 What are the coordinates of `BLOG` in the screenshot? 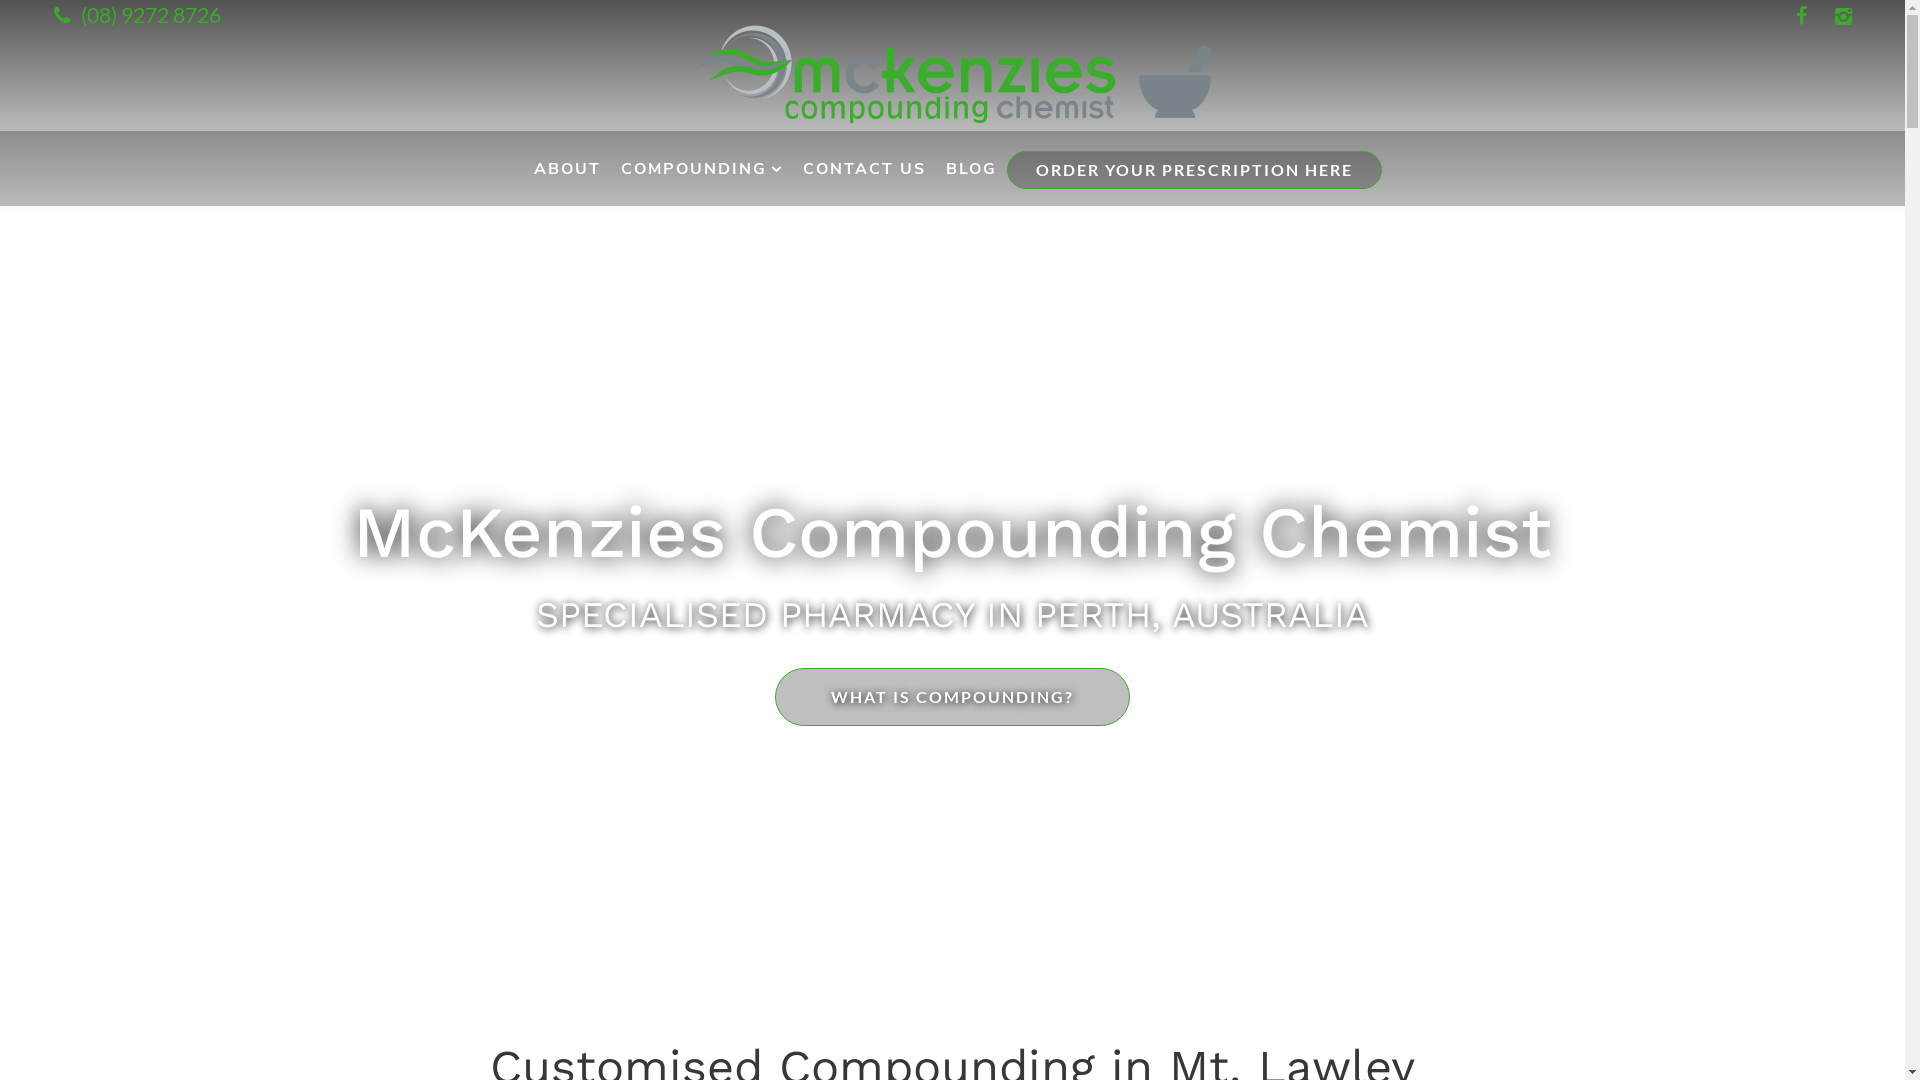 It's located at (972, 168).